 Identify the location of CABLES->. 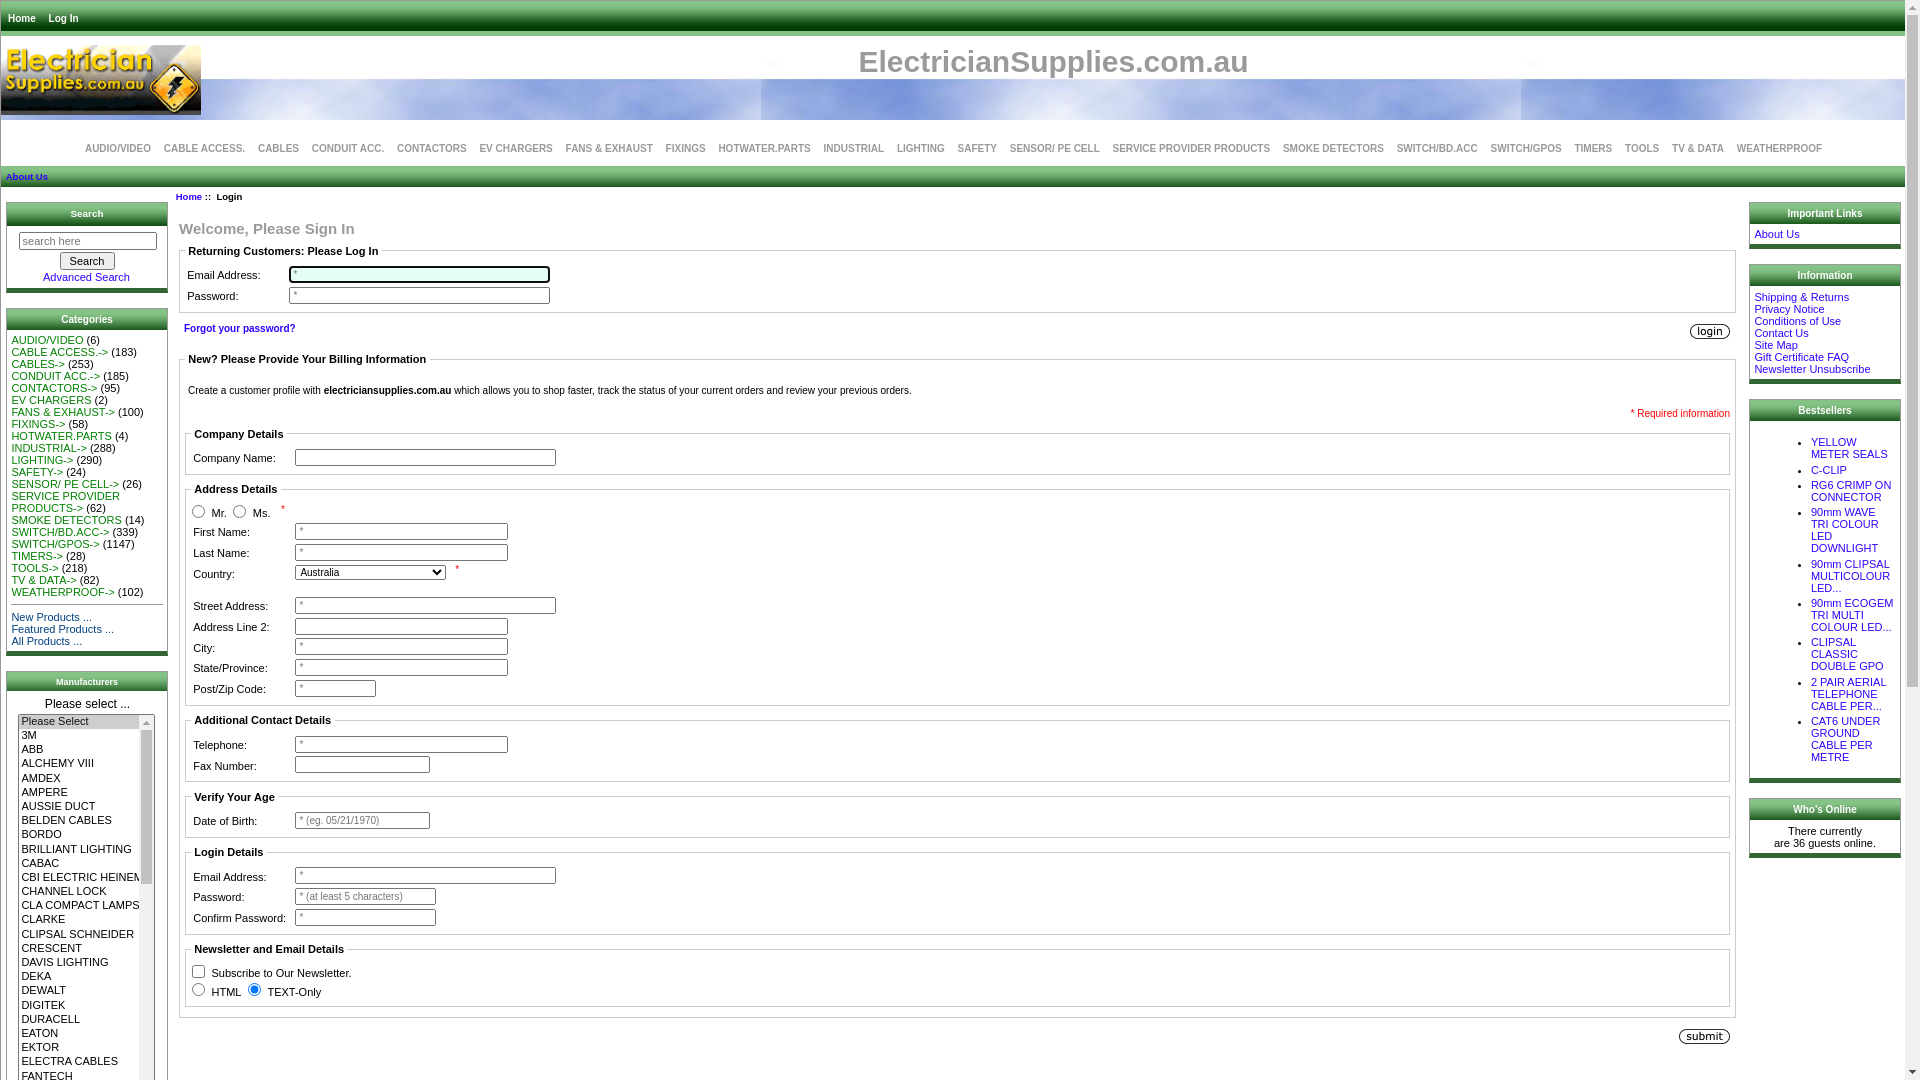
(38, 364).